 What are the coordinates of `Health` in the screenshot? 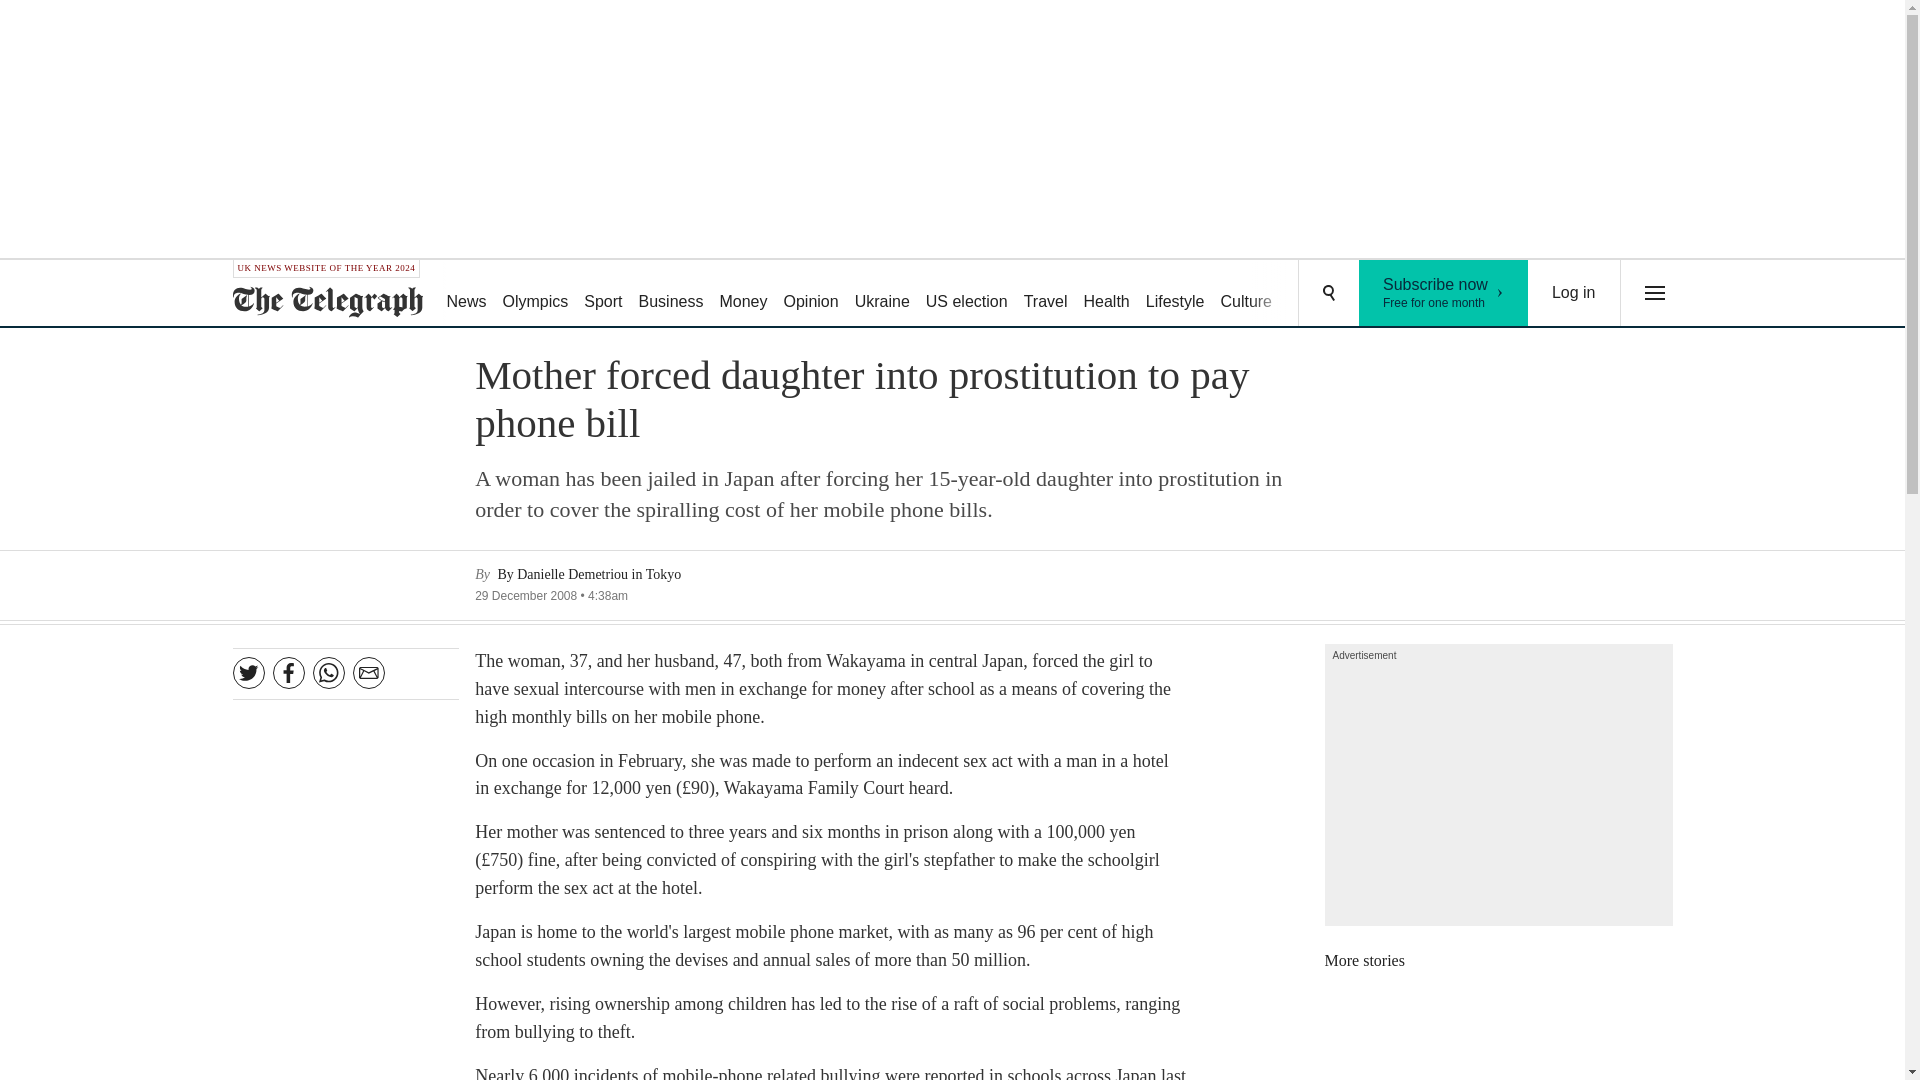 It's located at (882, 294).